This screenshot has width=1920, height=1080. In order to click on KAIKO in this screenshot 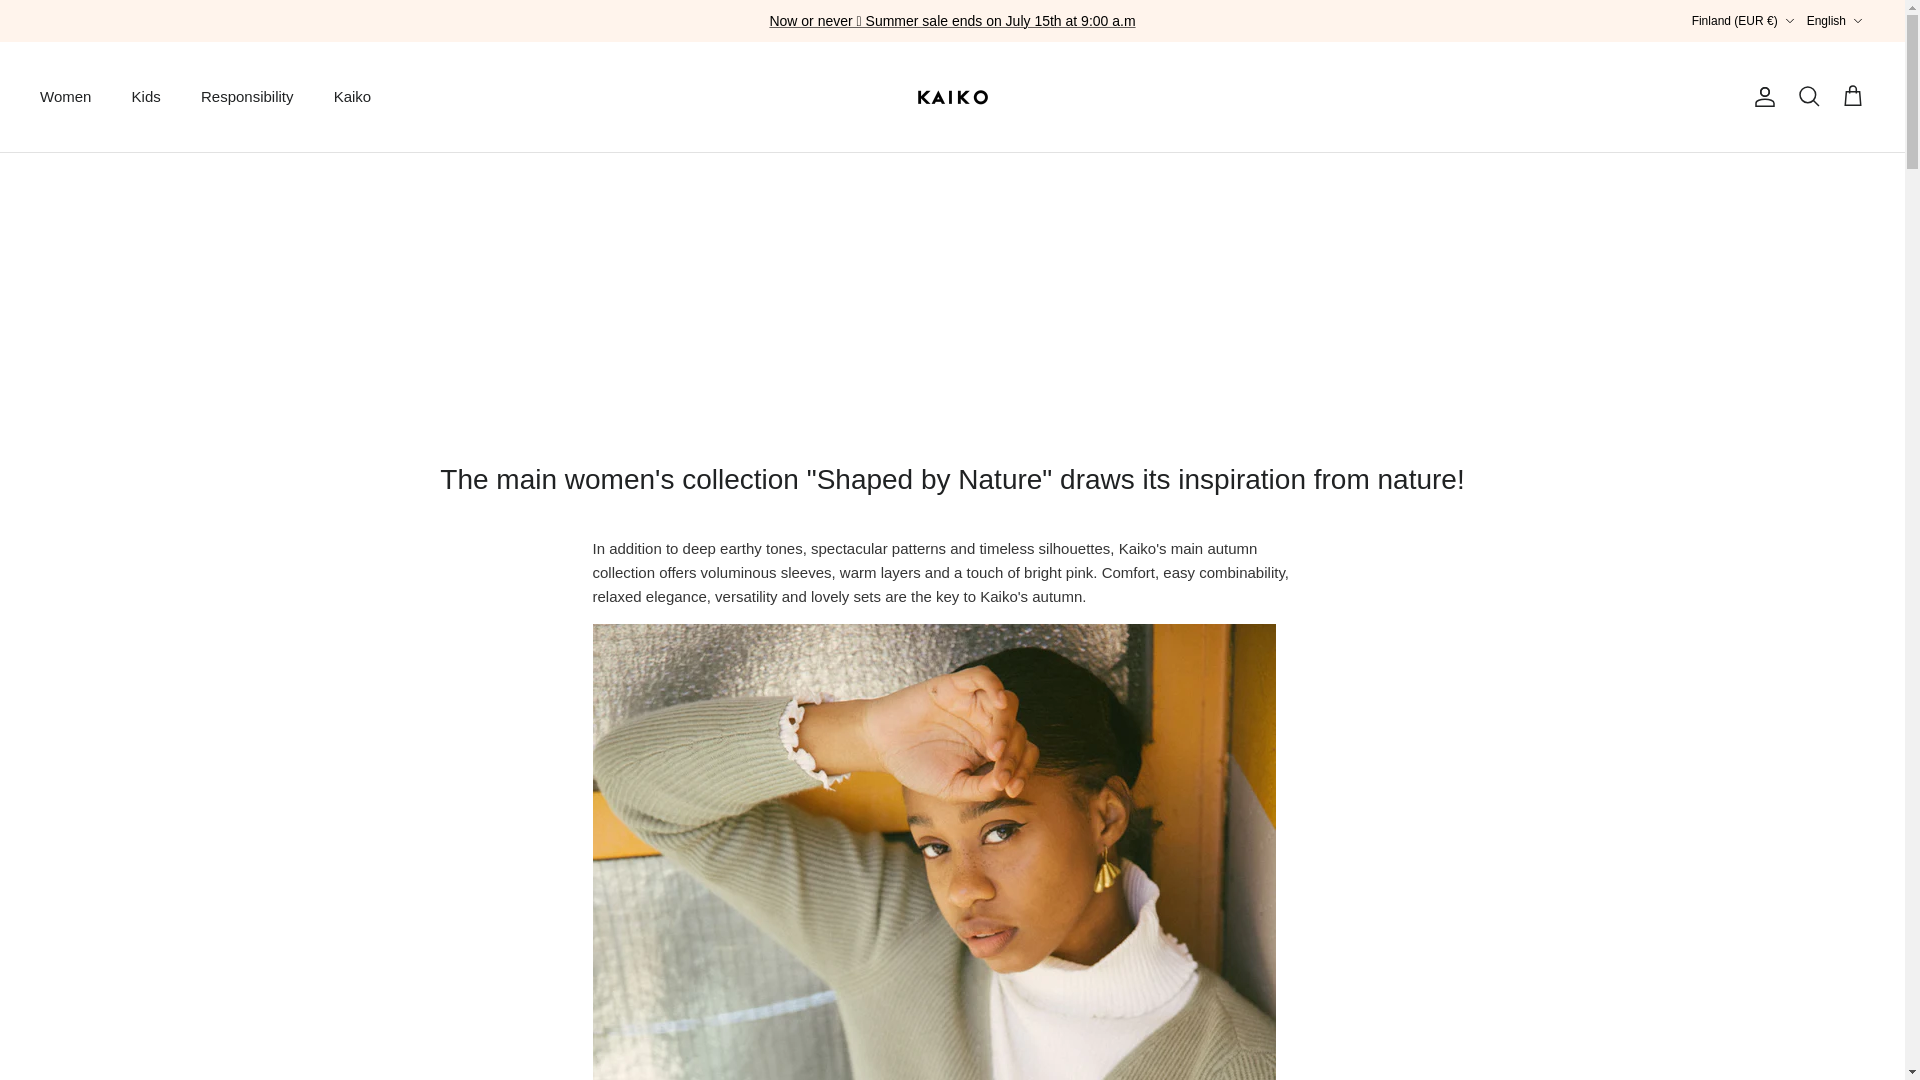, I will do `click(952, 96)`.